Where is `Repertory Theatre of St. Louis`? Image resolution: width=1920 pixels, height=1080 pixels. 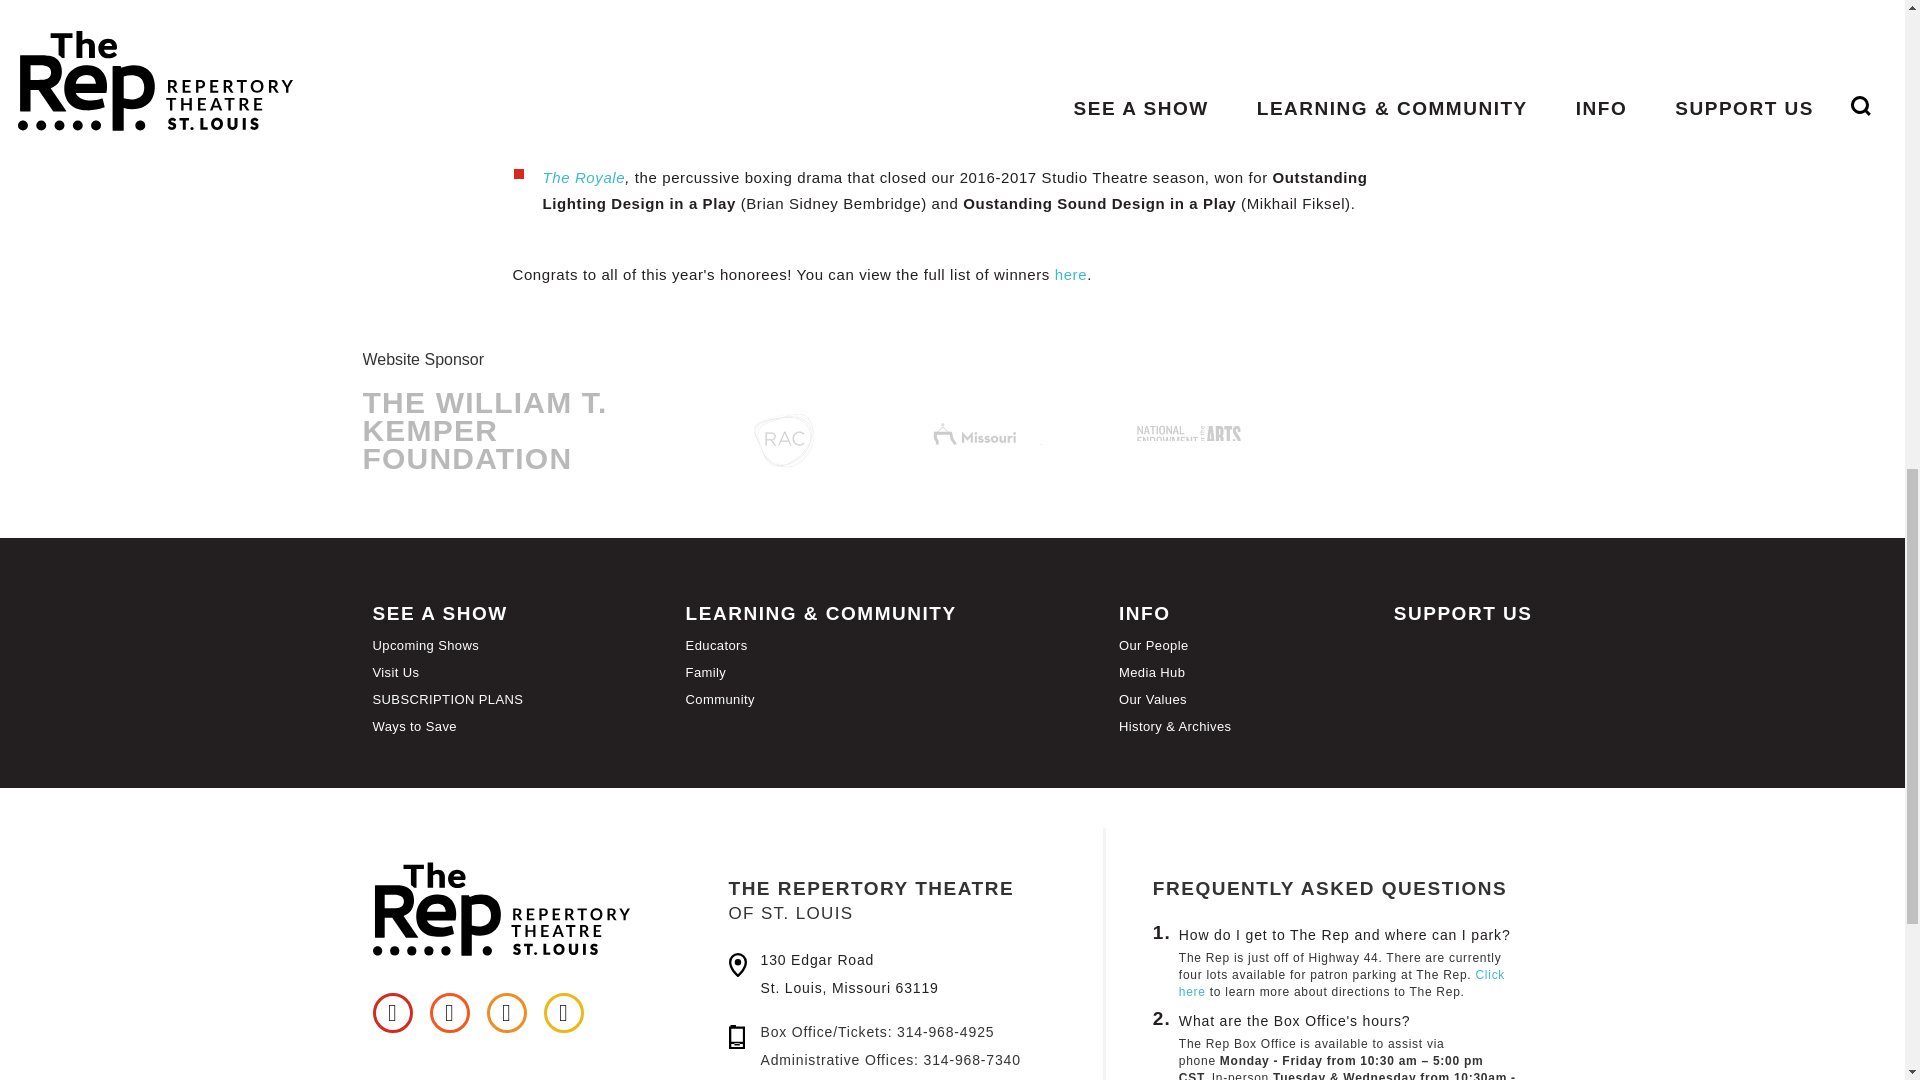
Repertory Theatre of St. Louis is located at coordinates (522, 901).